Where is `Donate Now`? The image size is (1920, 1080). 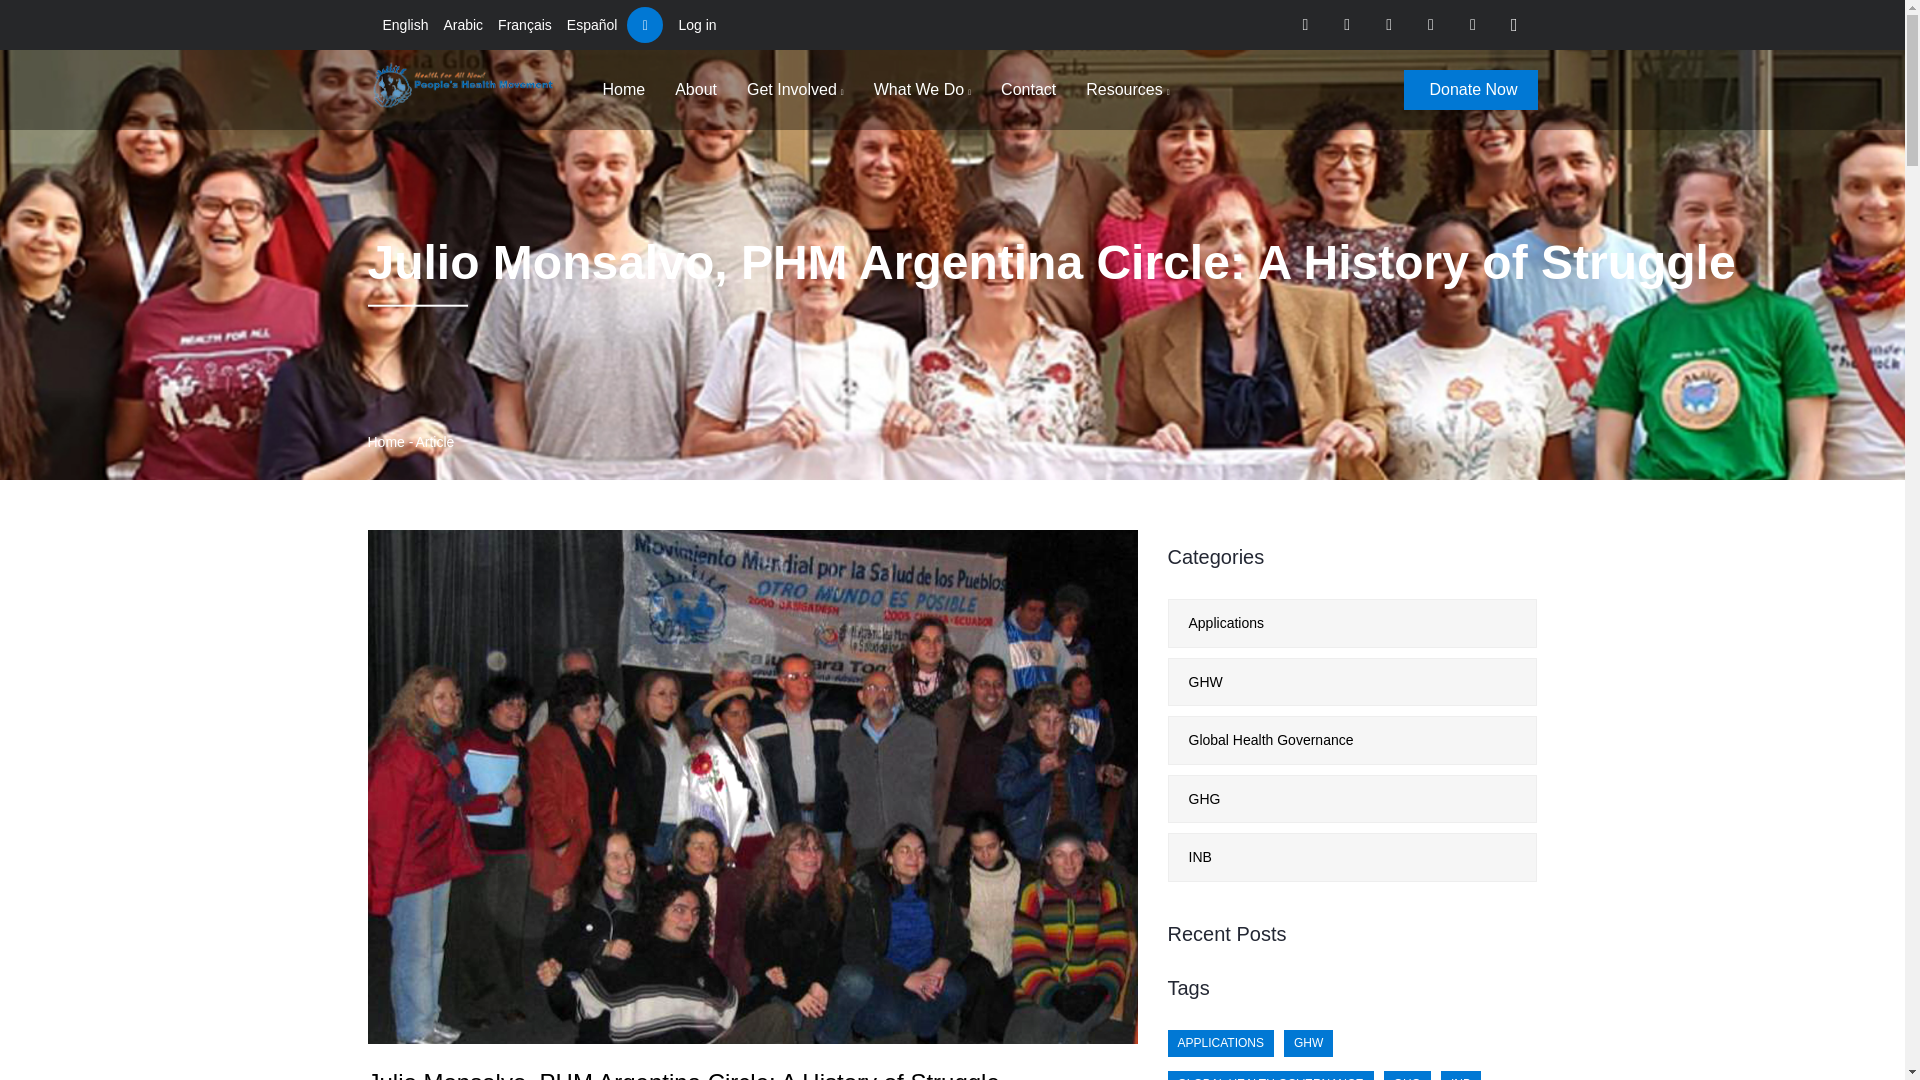
Donate Now is located at coordinates (1470, 90).